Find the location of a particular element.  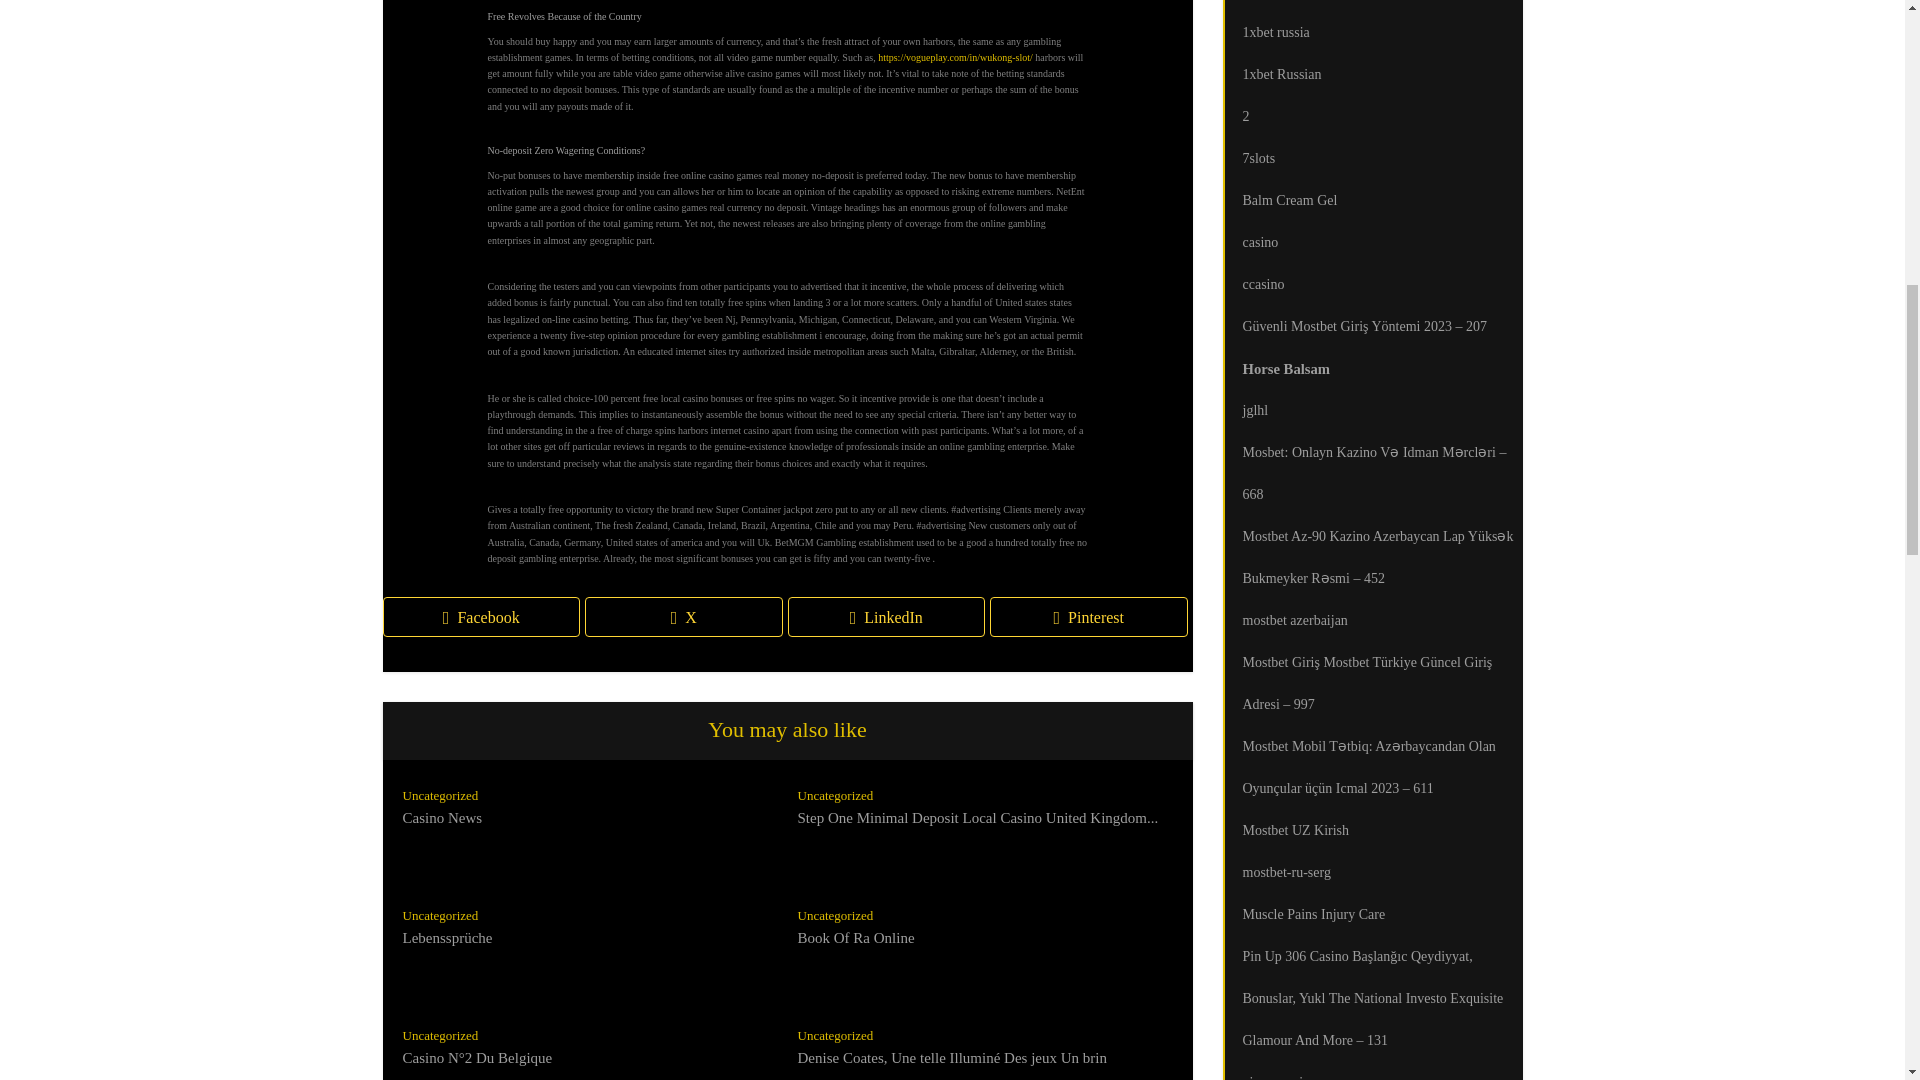

Uncategorized is located at coordinates (440, 796).